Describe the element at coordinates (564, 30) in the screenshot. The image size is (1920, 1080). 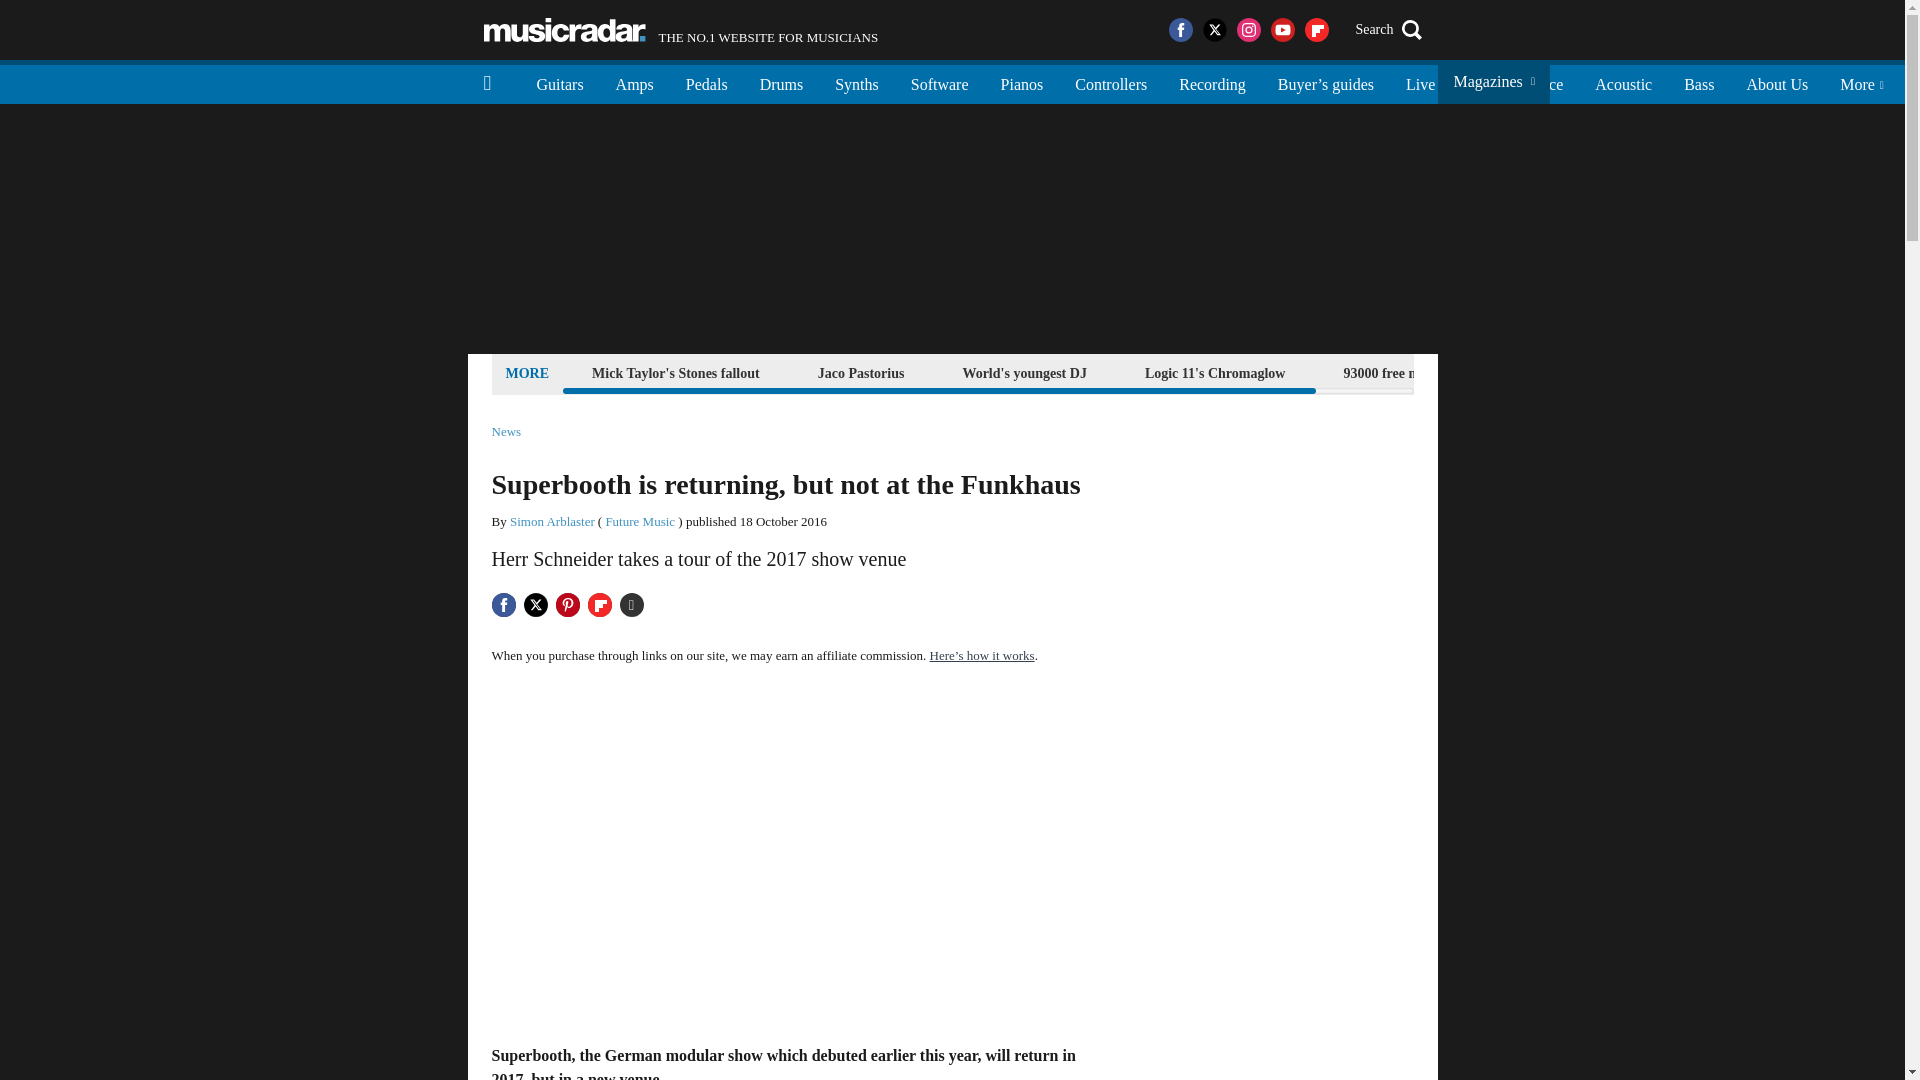
I see `Music Radar` at that location.